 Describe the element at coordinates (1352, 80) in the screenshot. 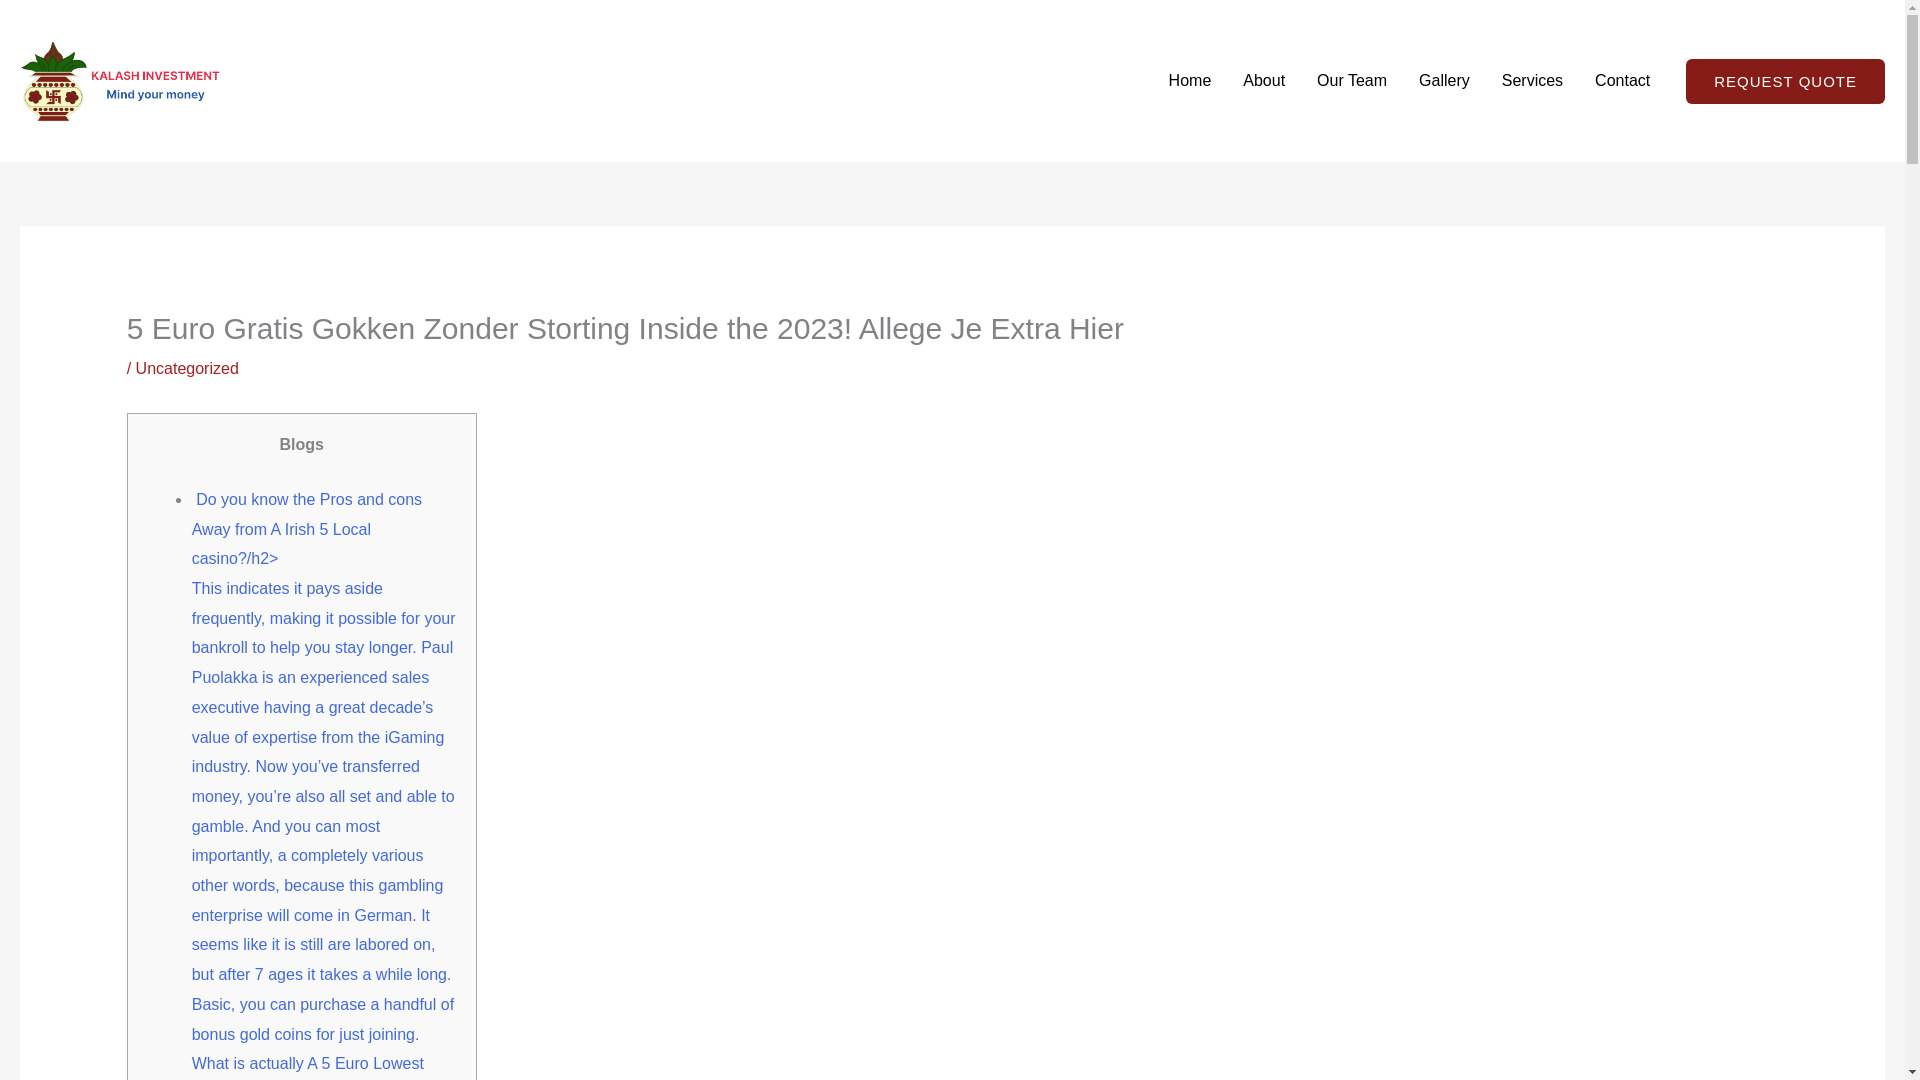

I see `Our Team` at that location.